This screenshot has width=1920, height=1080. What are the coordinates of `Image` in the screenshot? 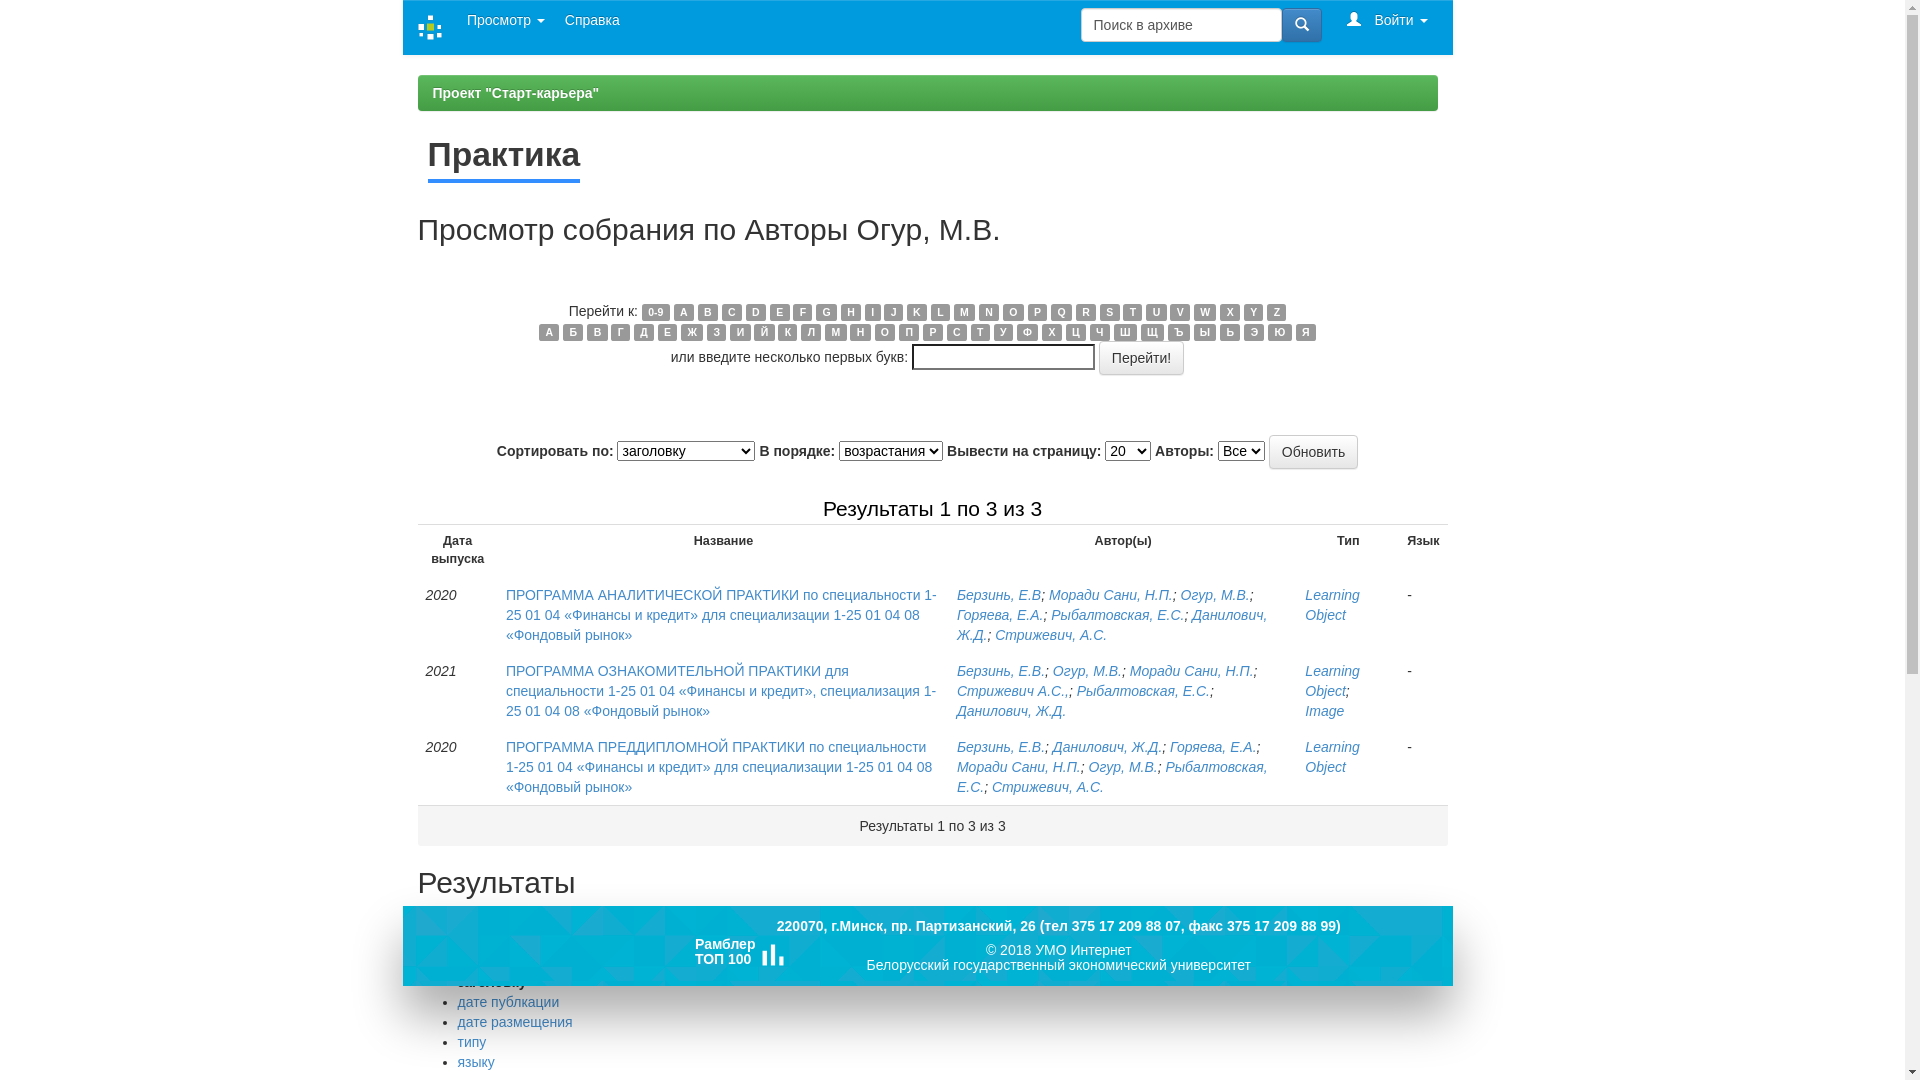 It's located at (1324, 711).